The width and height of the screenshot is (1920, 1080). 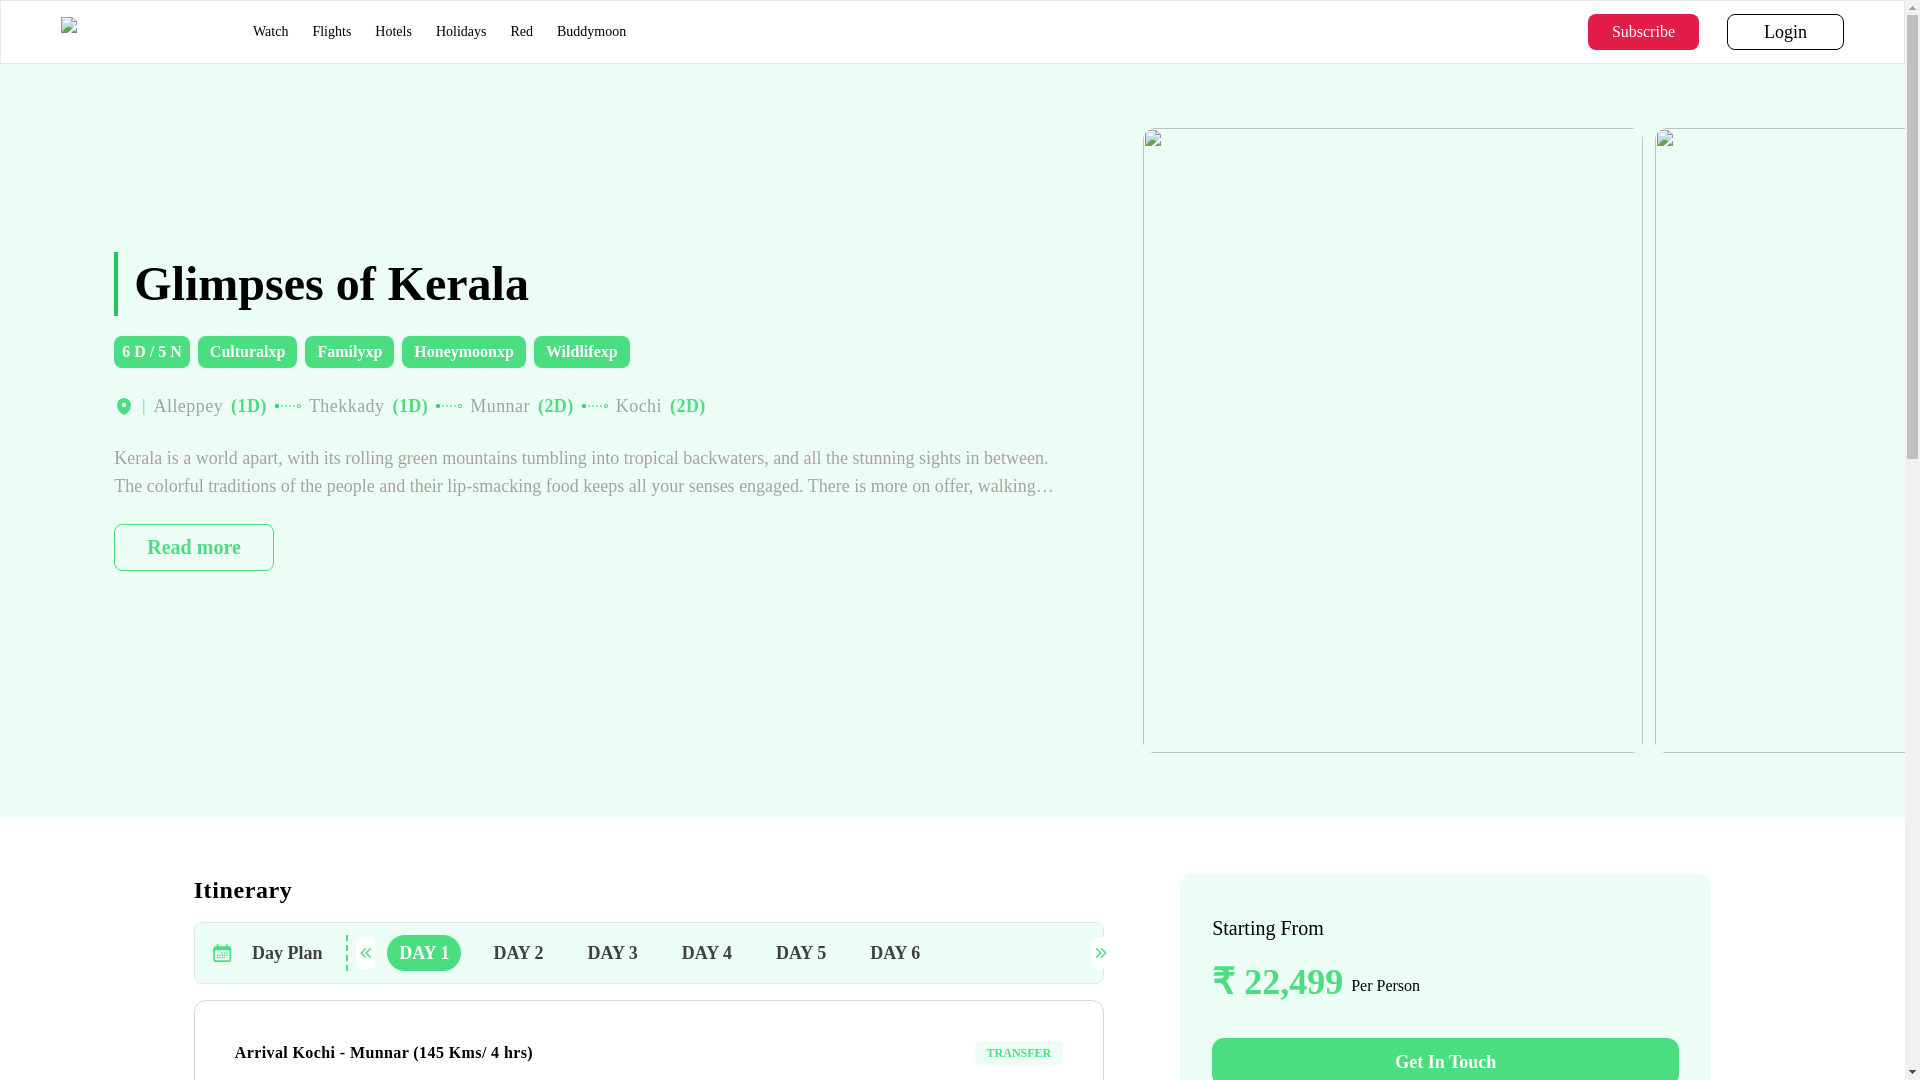 What do you see at coordinates (738, 952) in the screenshot?
I see `Buddymoon` at bounding box center [738, 952].